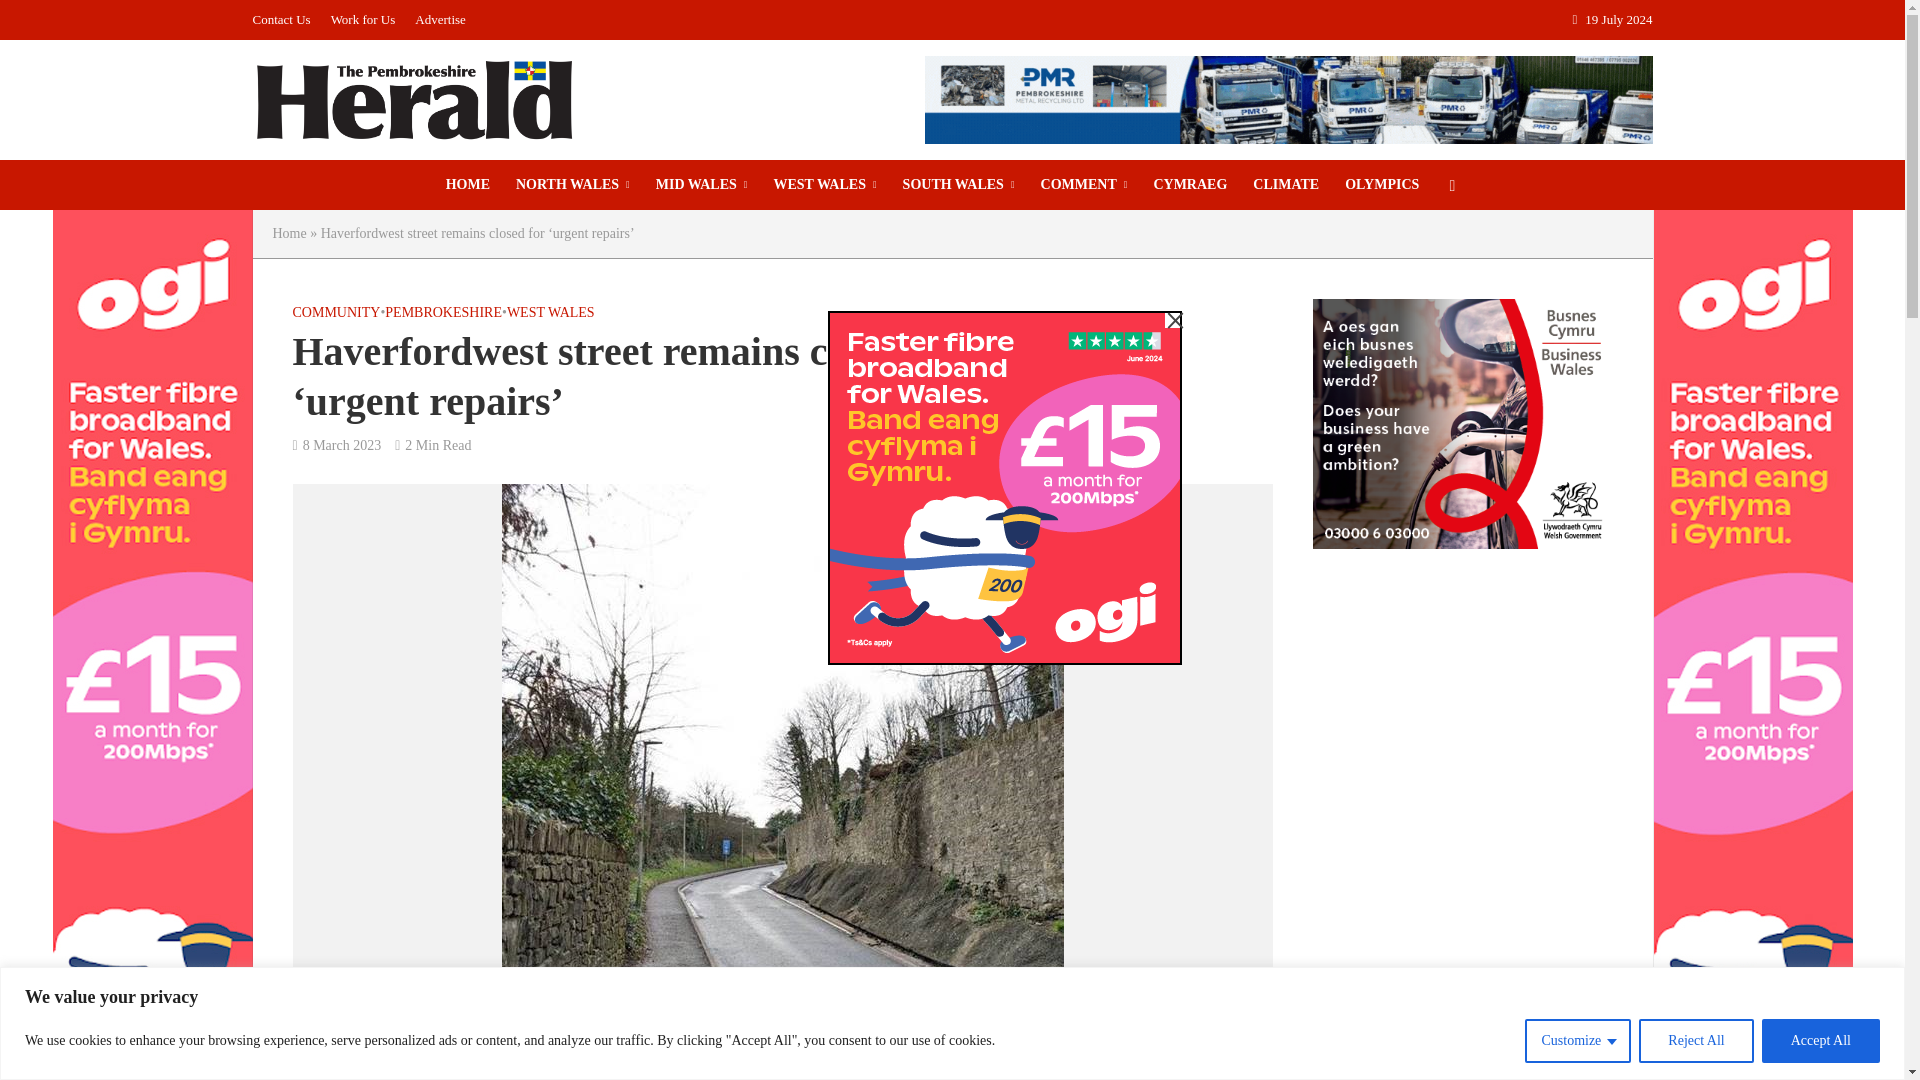 This screenshot has width=1920, height=1080. Describe the element at coordinates (573, 184) in the screenshot. I see `NORTH WALES` at that location.